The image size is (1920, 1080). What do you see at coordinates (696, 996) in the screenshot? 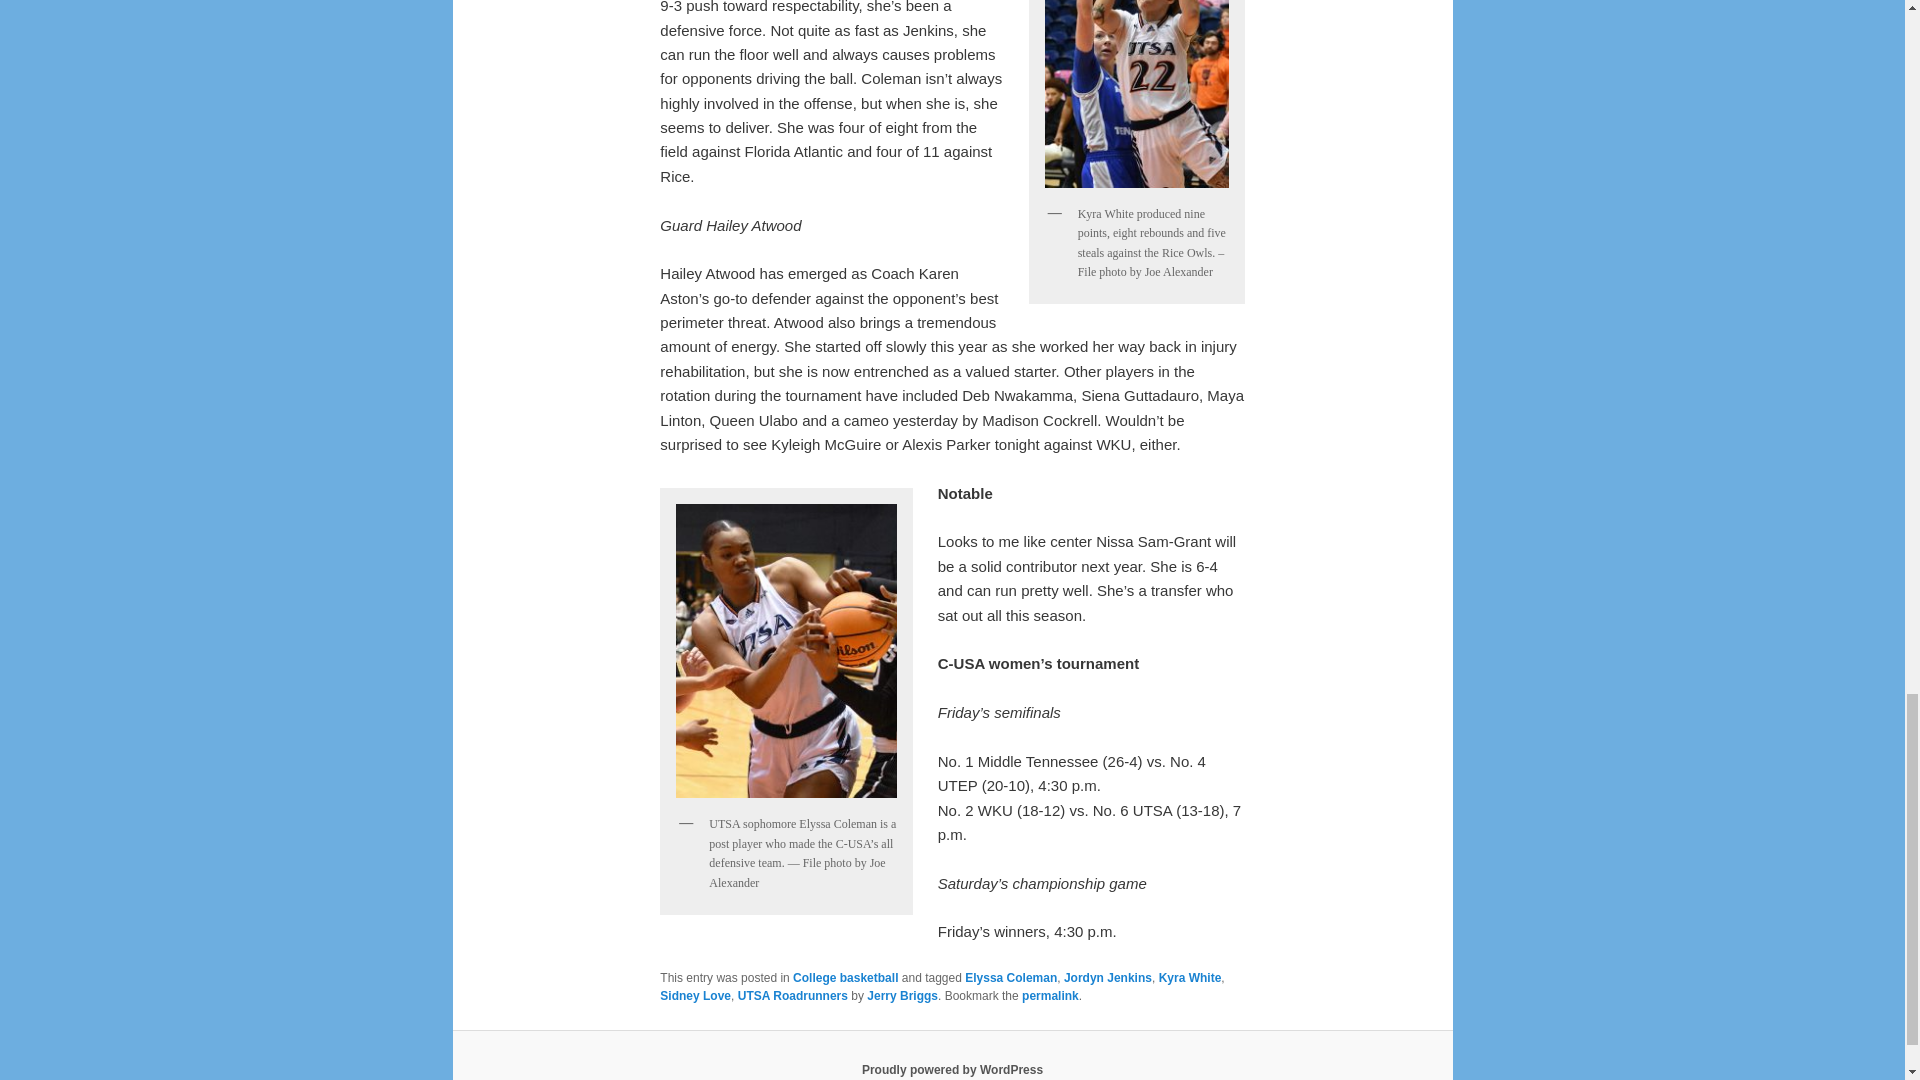
I see `Sidney Love` at bounding box center [696, 996].